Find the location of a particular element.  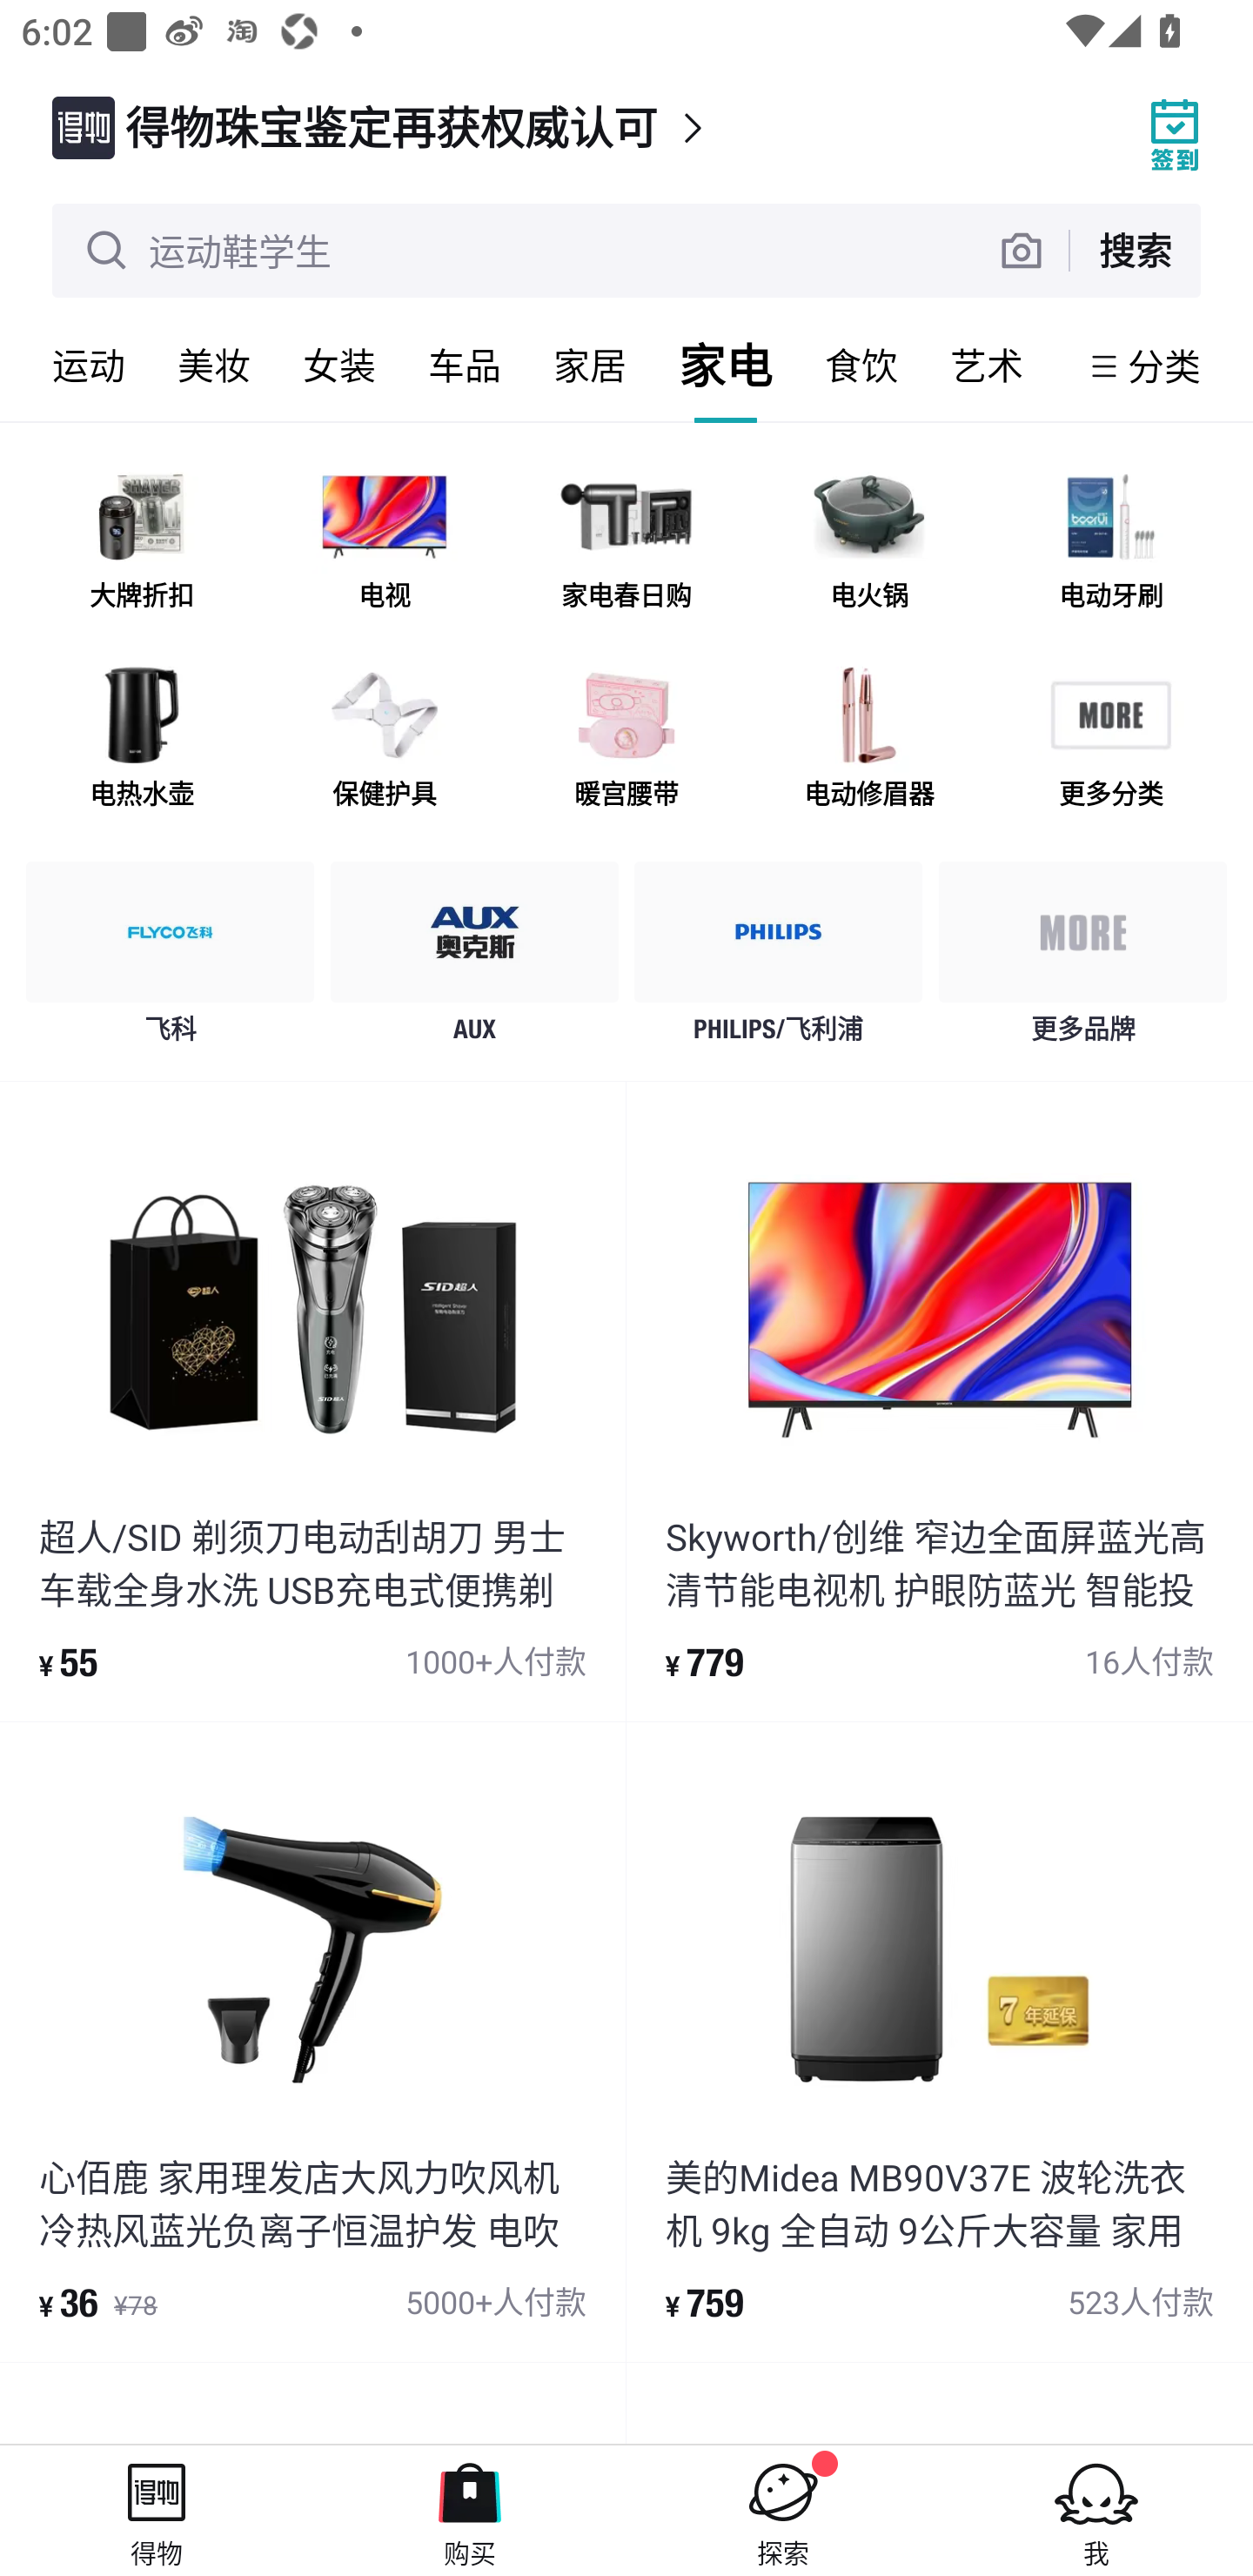

搜索 is located at coordinates (1135, 249).